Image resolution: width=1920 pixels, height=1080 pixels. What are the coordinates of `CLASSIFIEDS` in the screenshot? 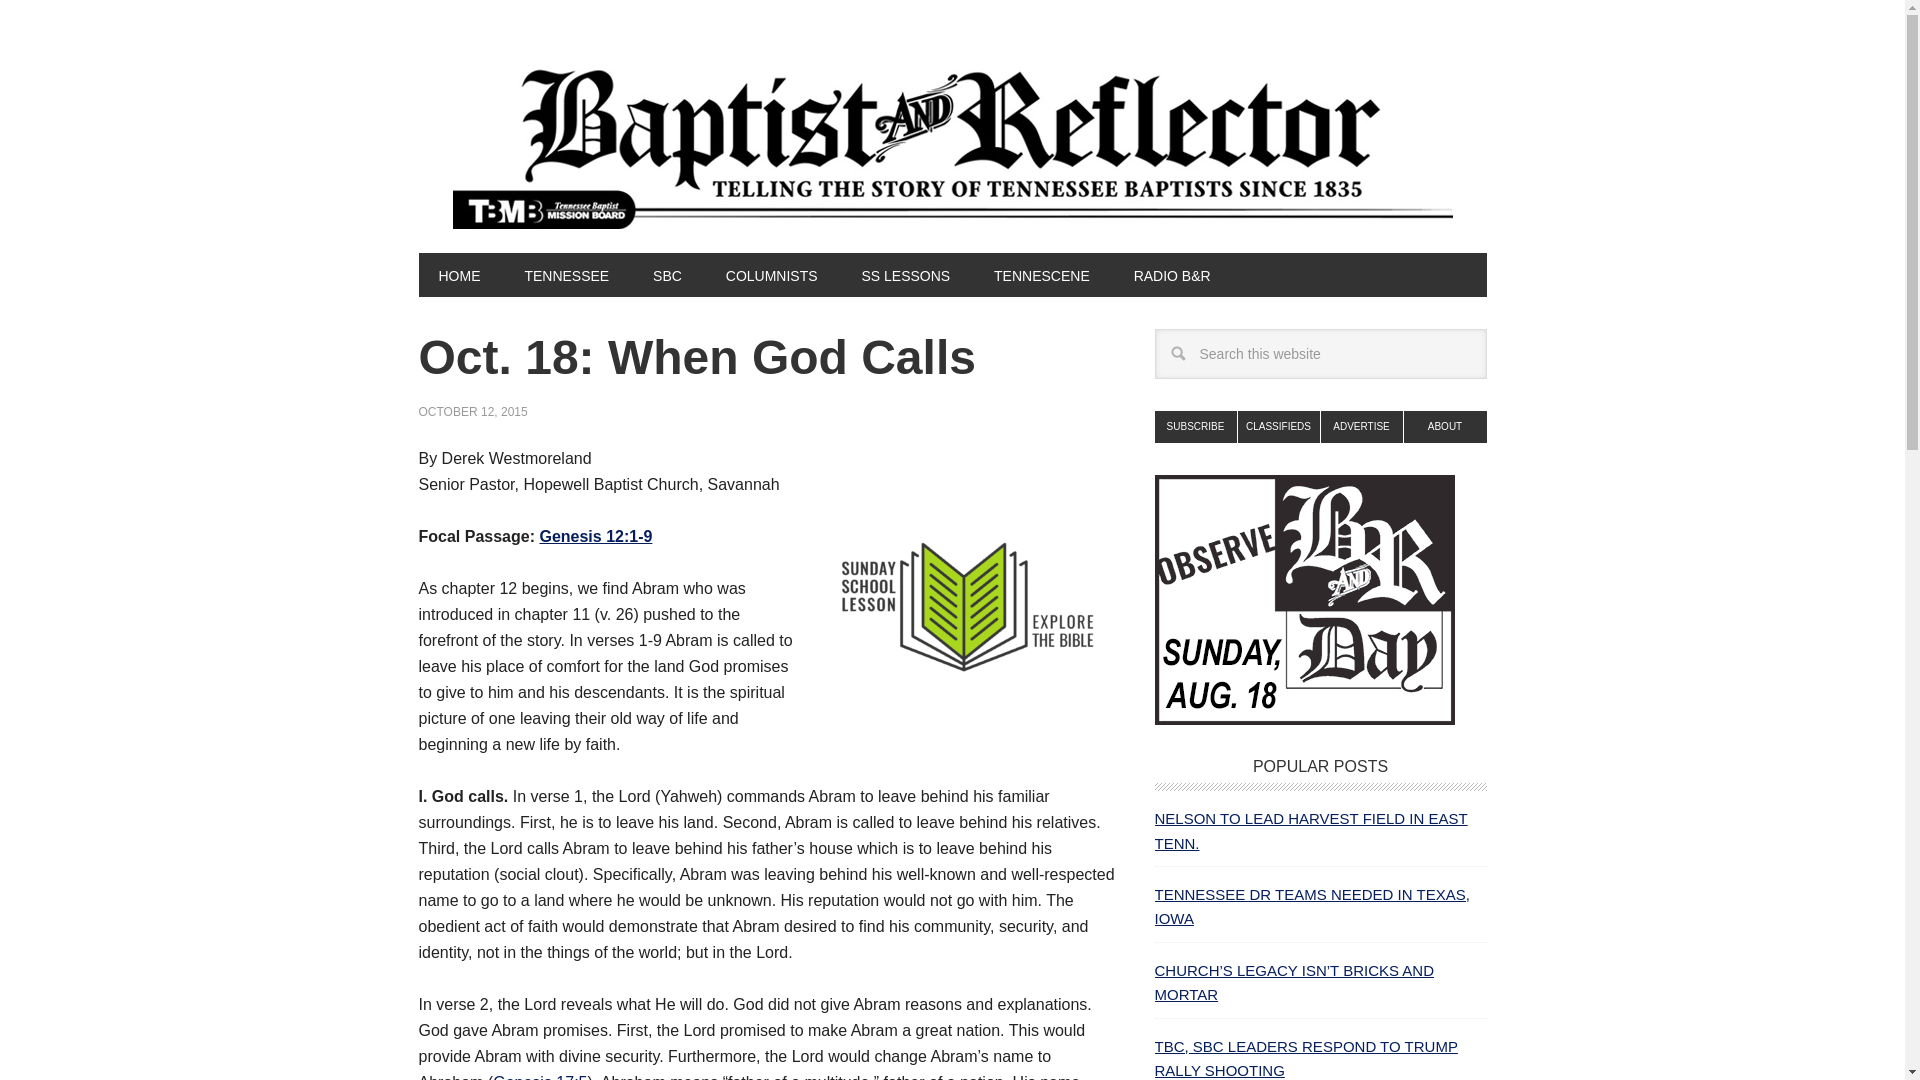 It's located at (1279, 426).